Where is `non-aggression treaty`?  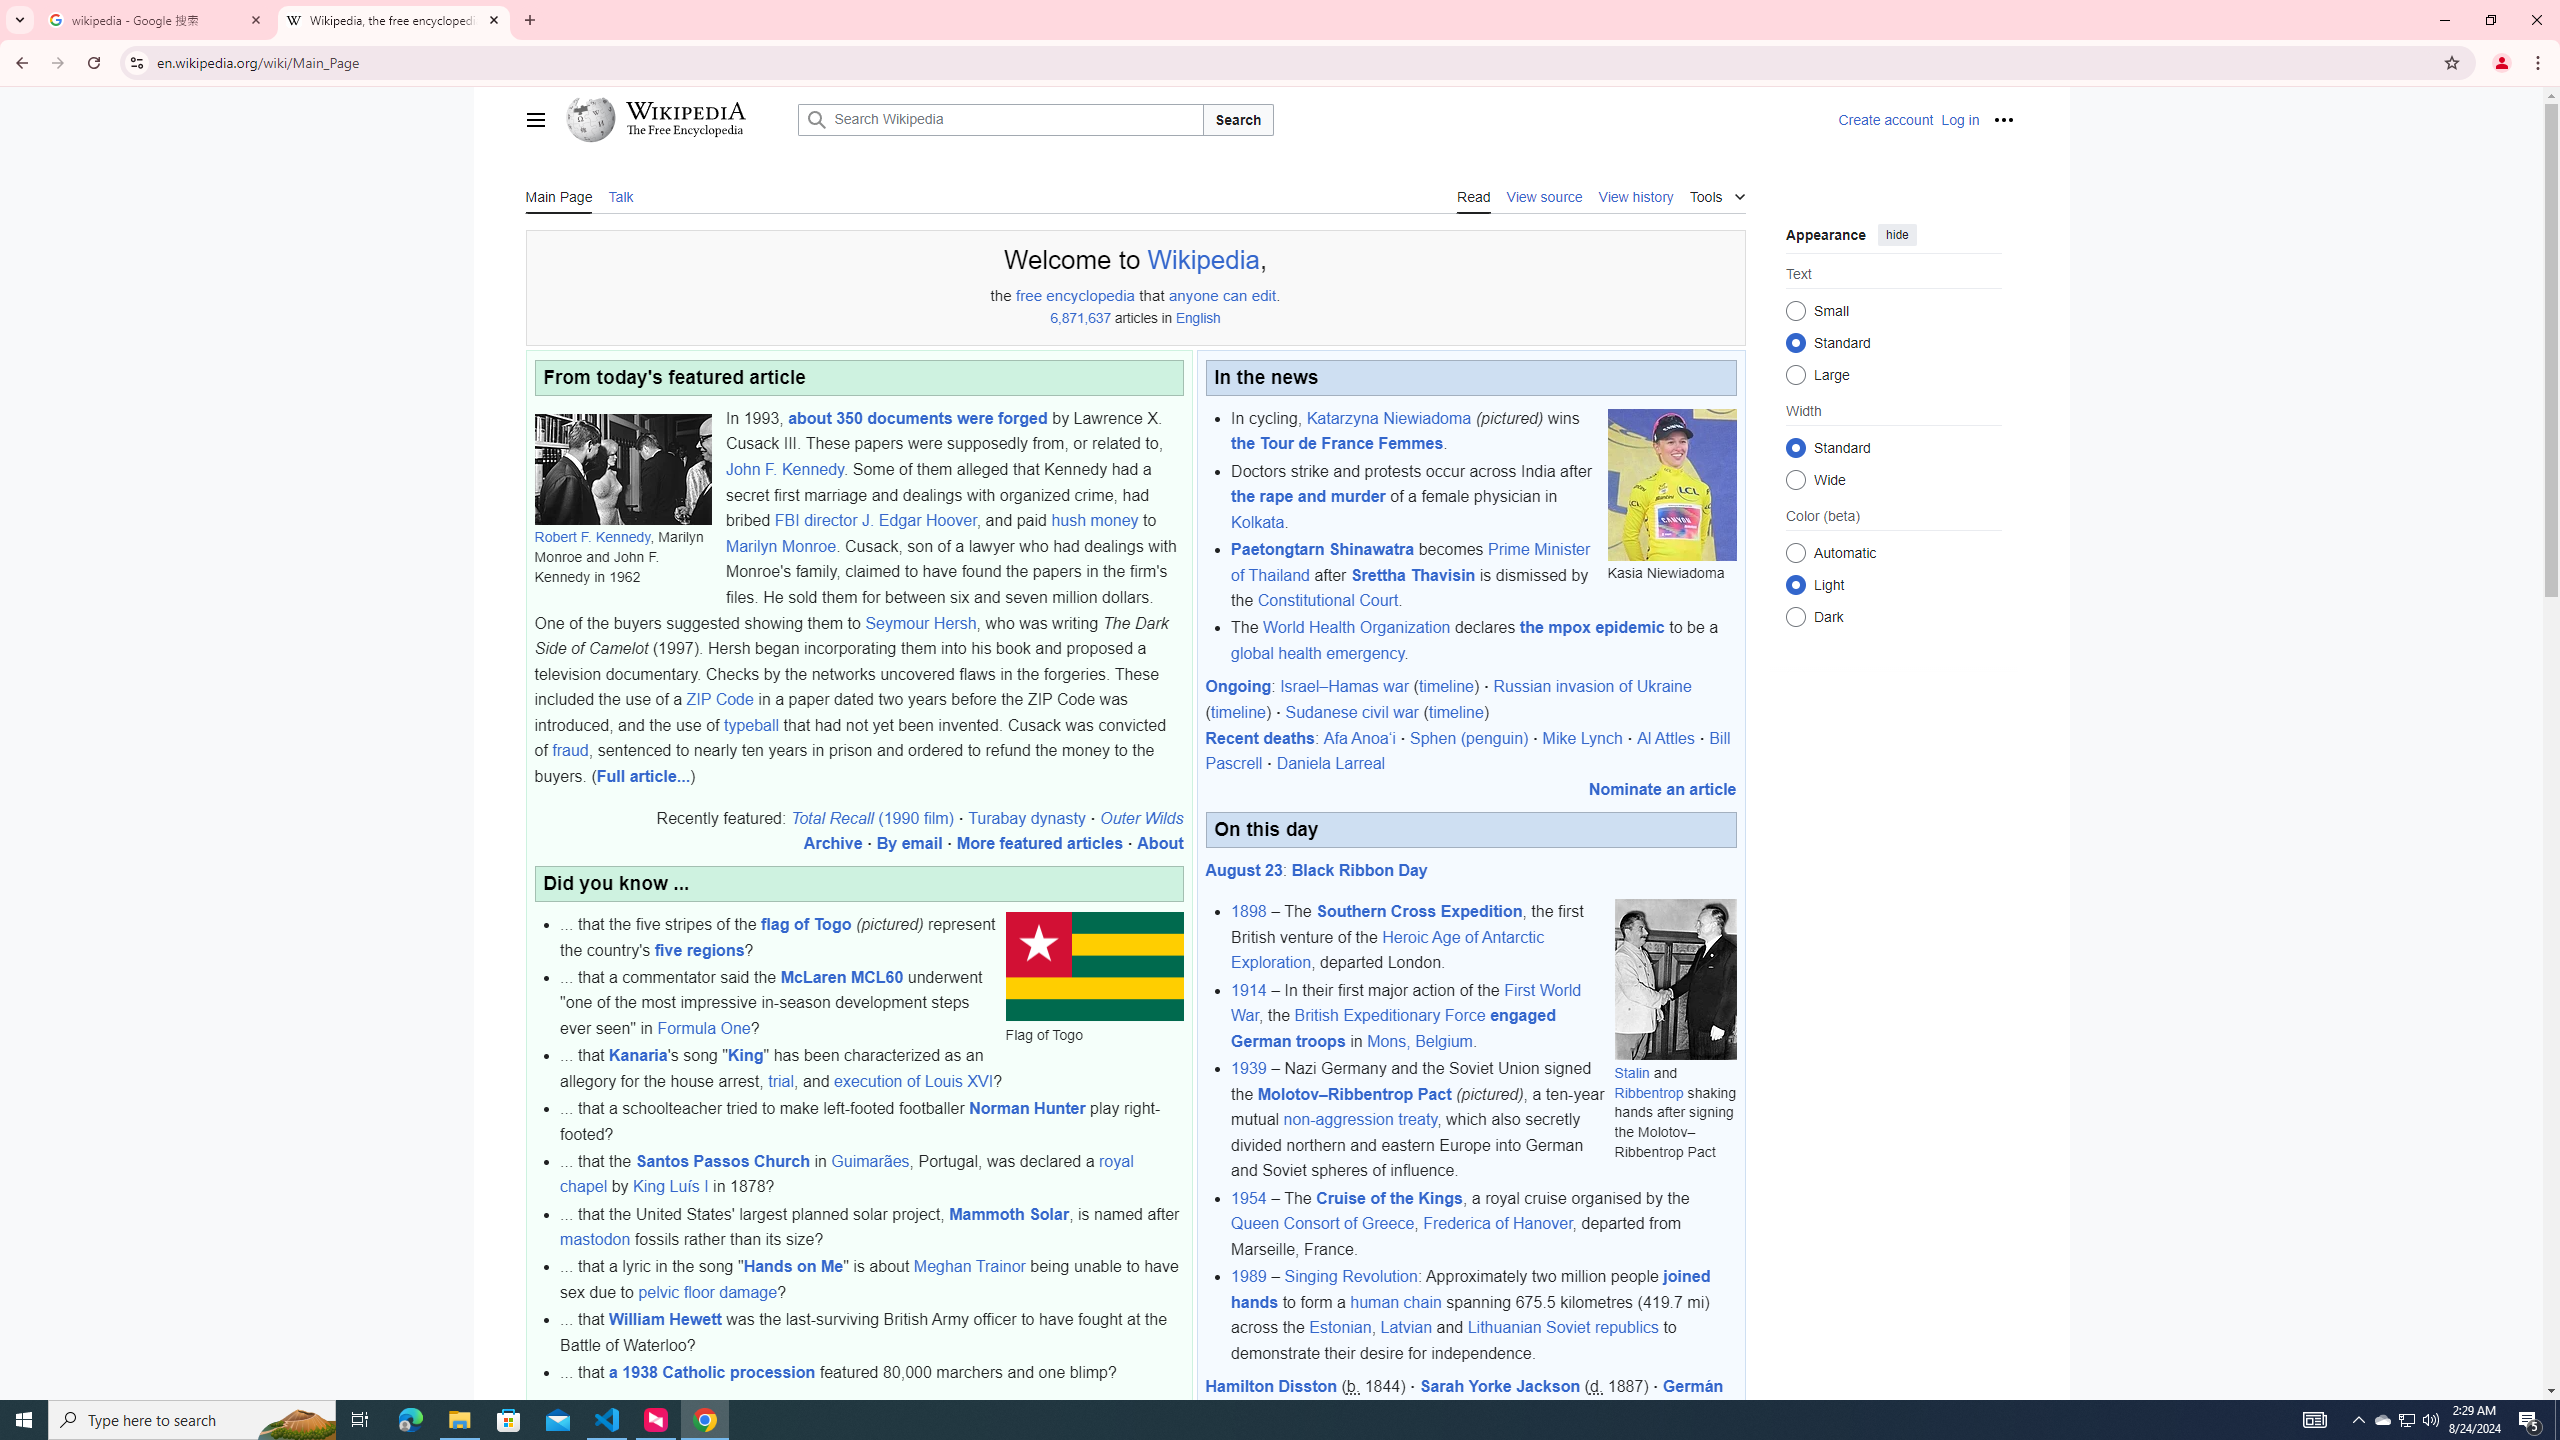
non-aggression treaty is located at coordinates (1360, 1120).